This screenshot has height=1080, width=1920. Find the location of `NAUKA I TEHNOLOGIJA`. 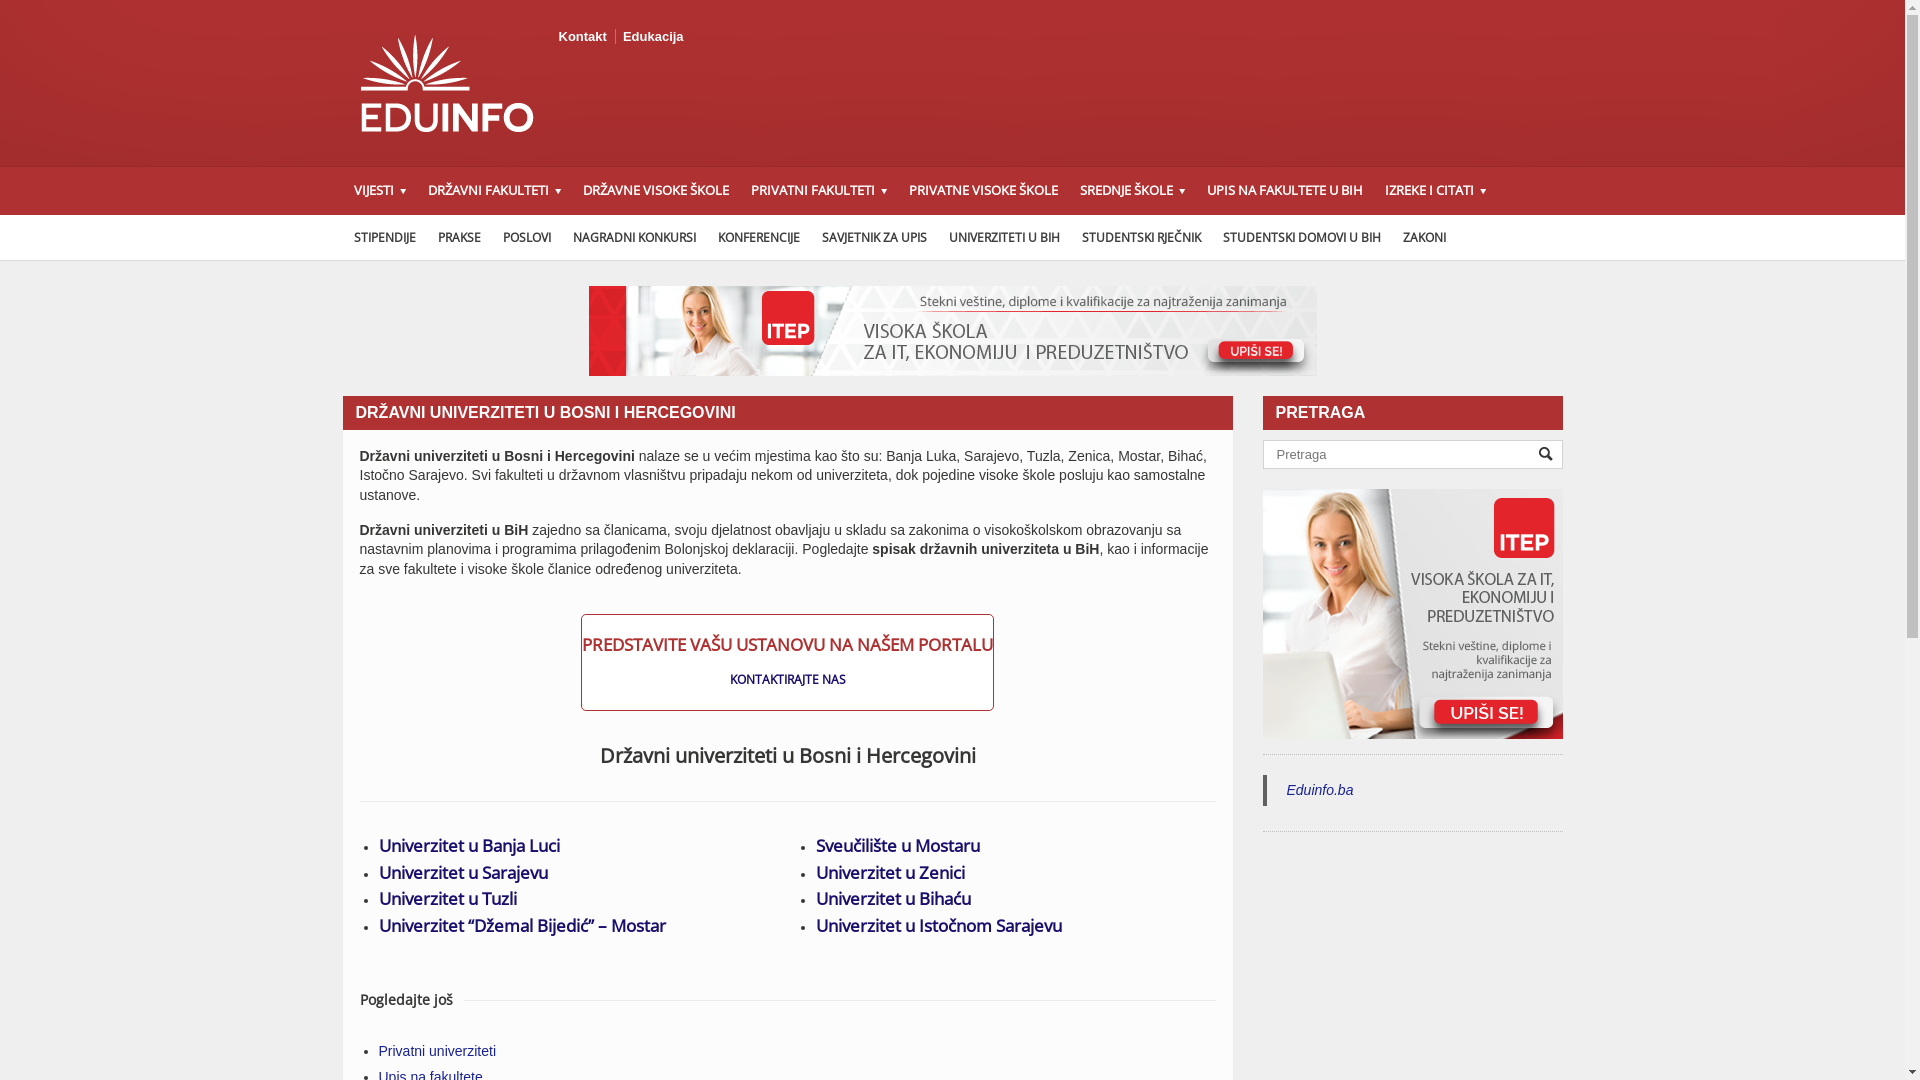

NAUKA I TEHNOLOGIJA is located at coordinates (462, 239).